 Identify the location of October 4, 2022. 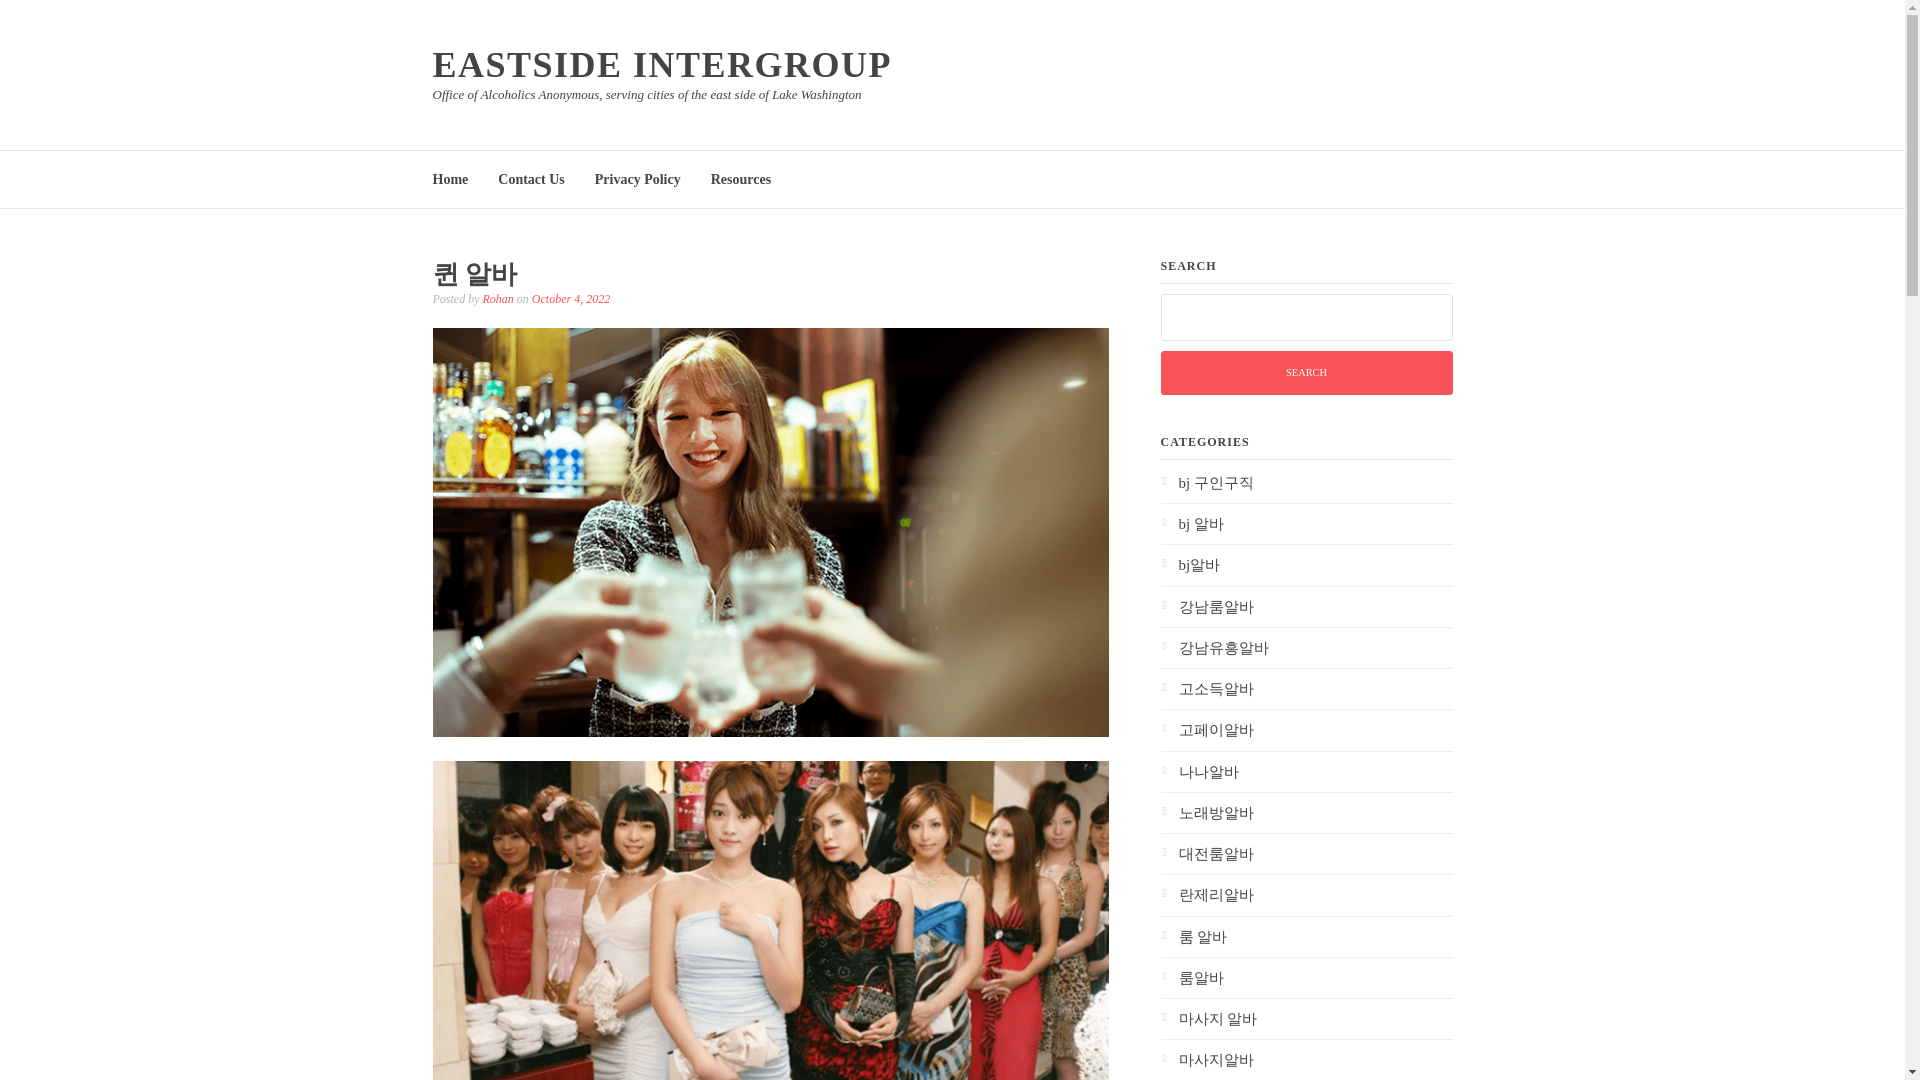
(570, 298).